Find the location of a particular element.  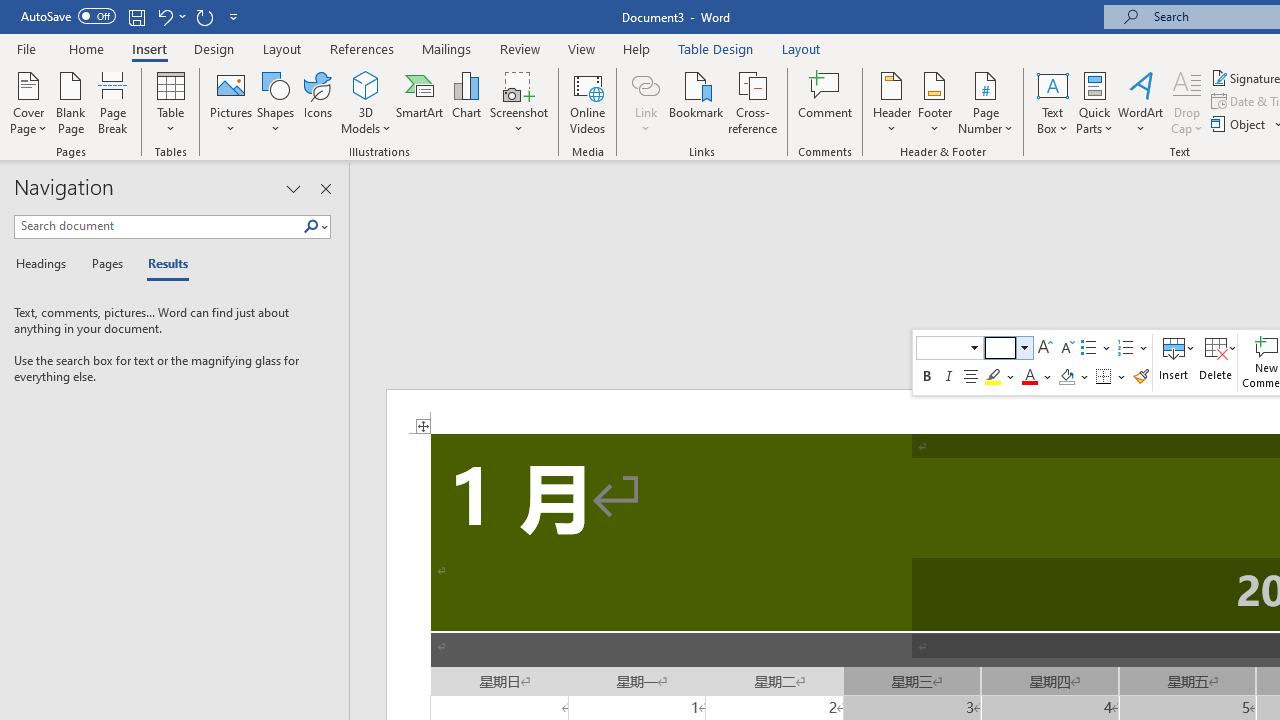

Comment is located at coordinates (826, 102).